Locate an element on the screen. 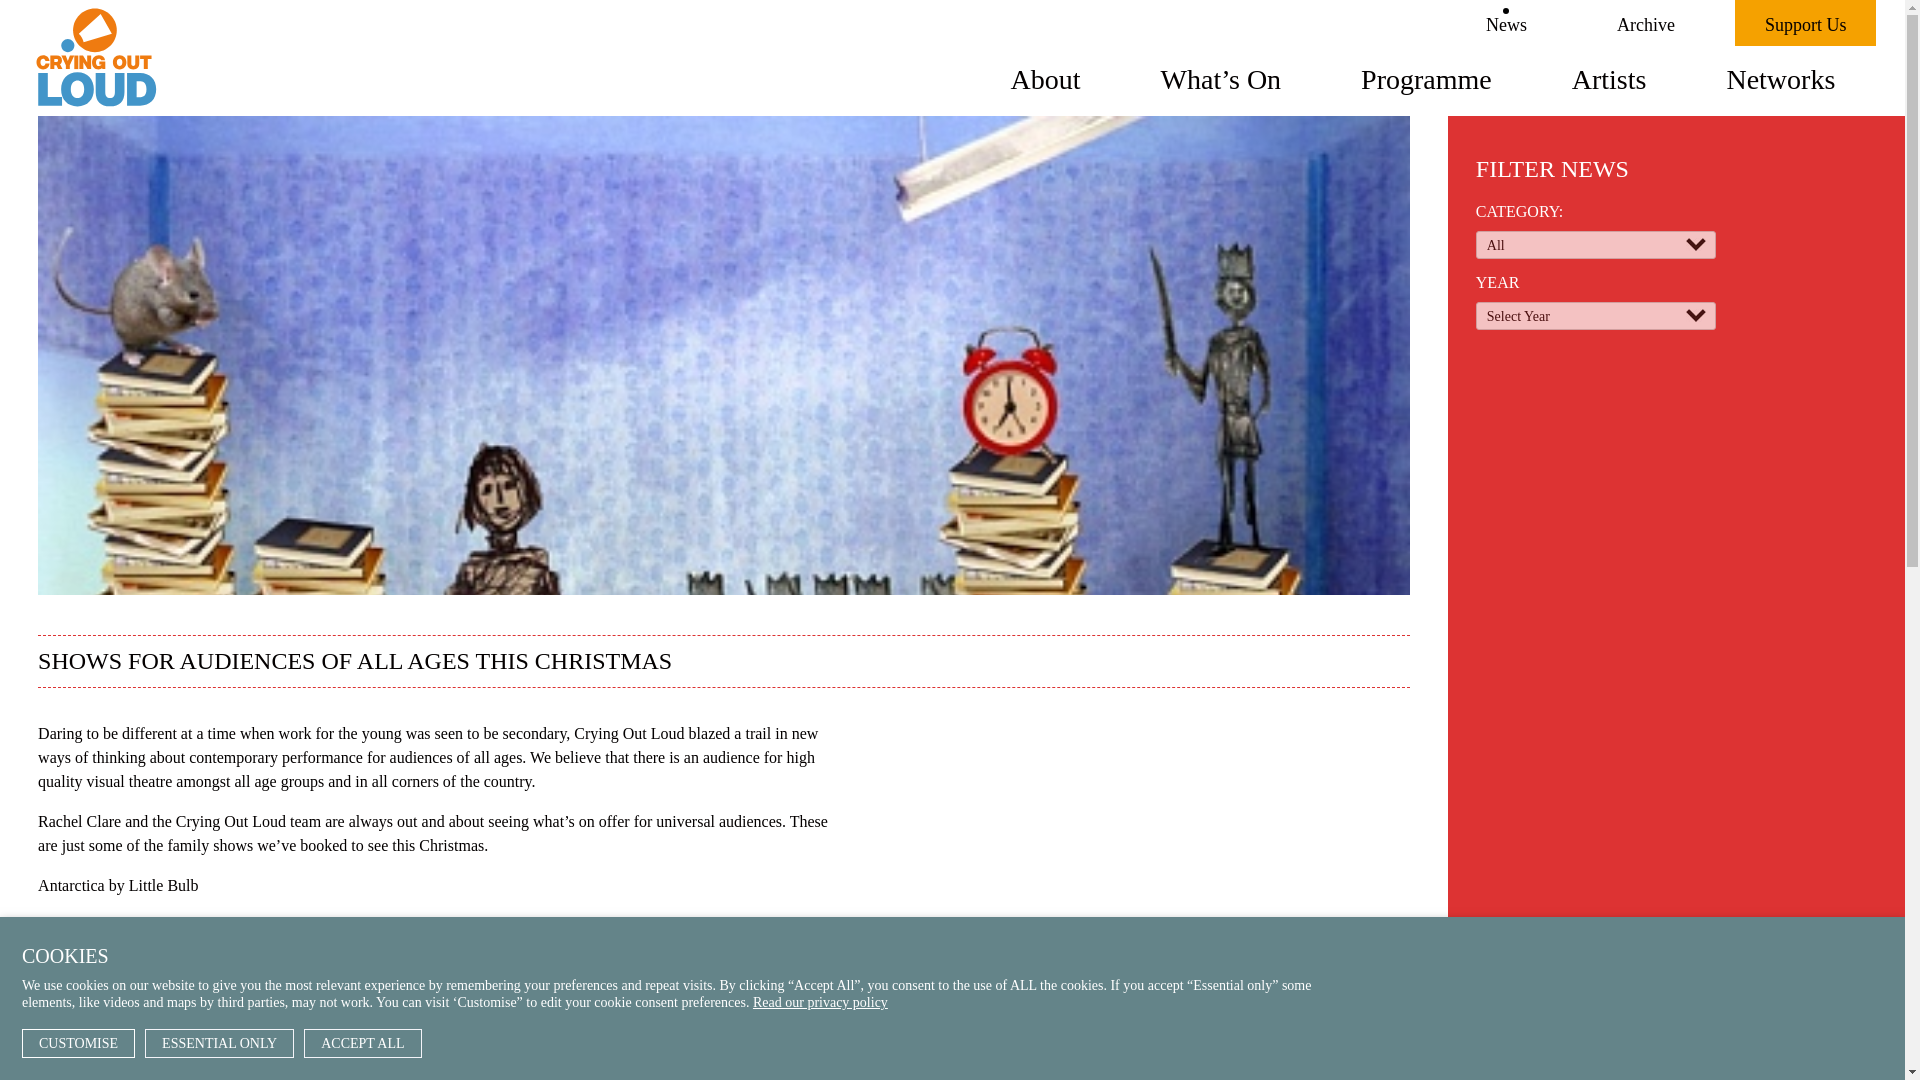 The image size is (1920, 1080). About is located at coordinates (1046, 78).